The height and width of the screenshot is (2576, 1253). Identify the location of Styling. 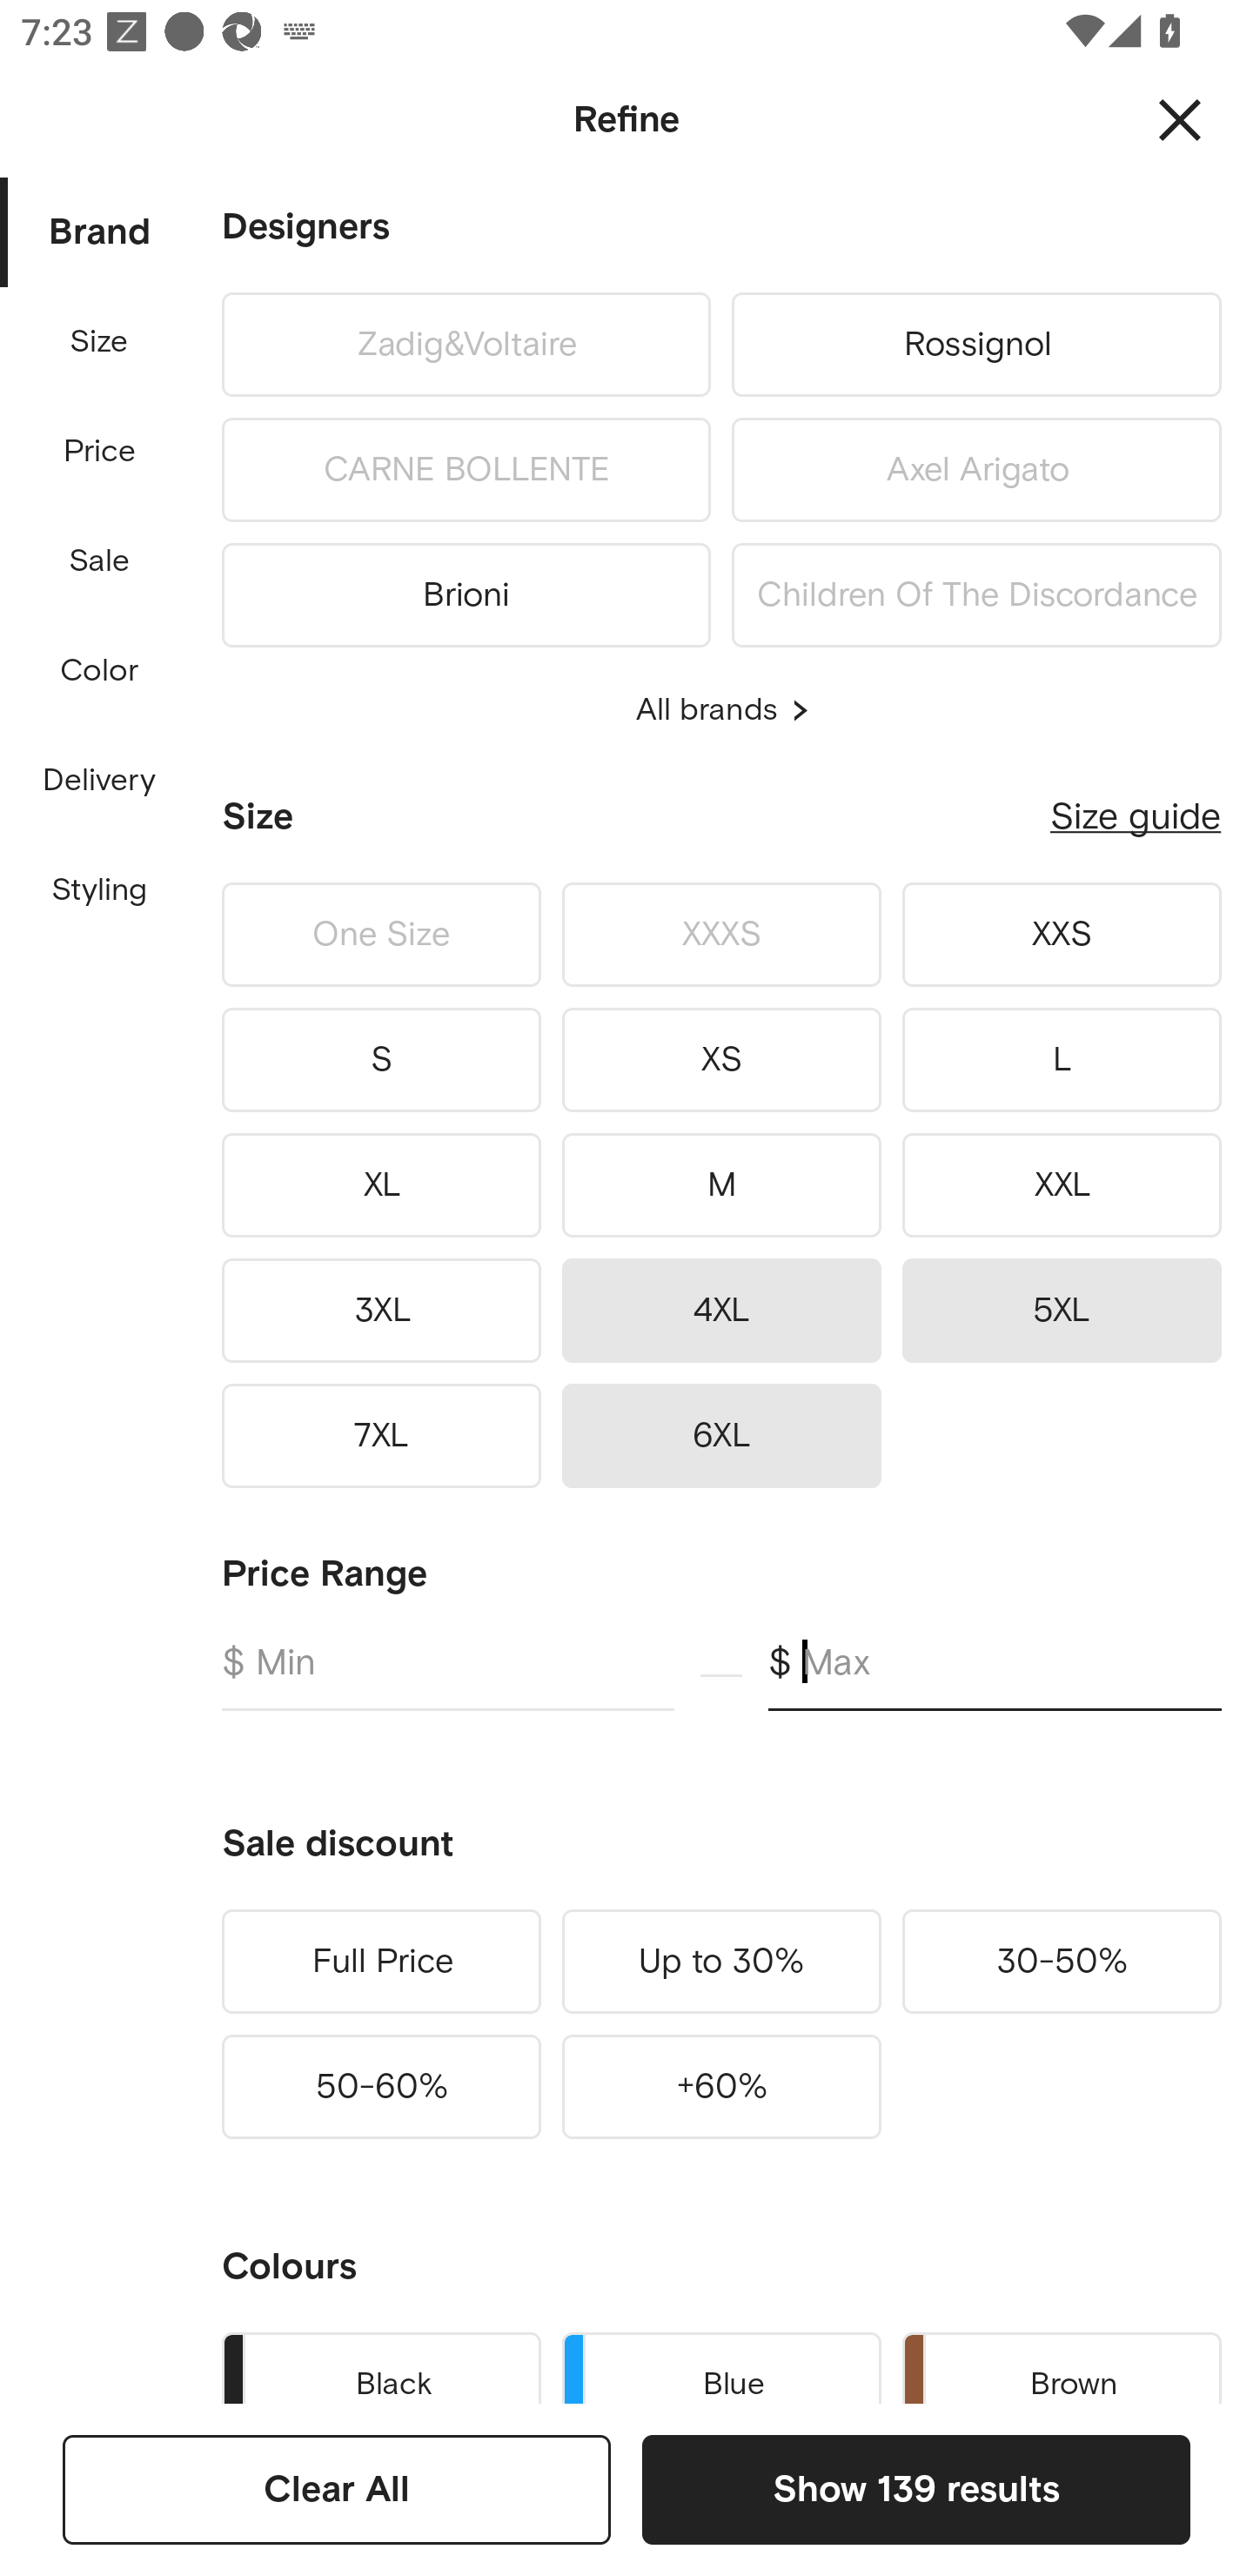
(100, 891).